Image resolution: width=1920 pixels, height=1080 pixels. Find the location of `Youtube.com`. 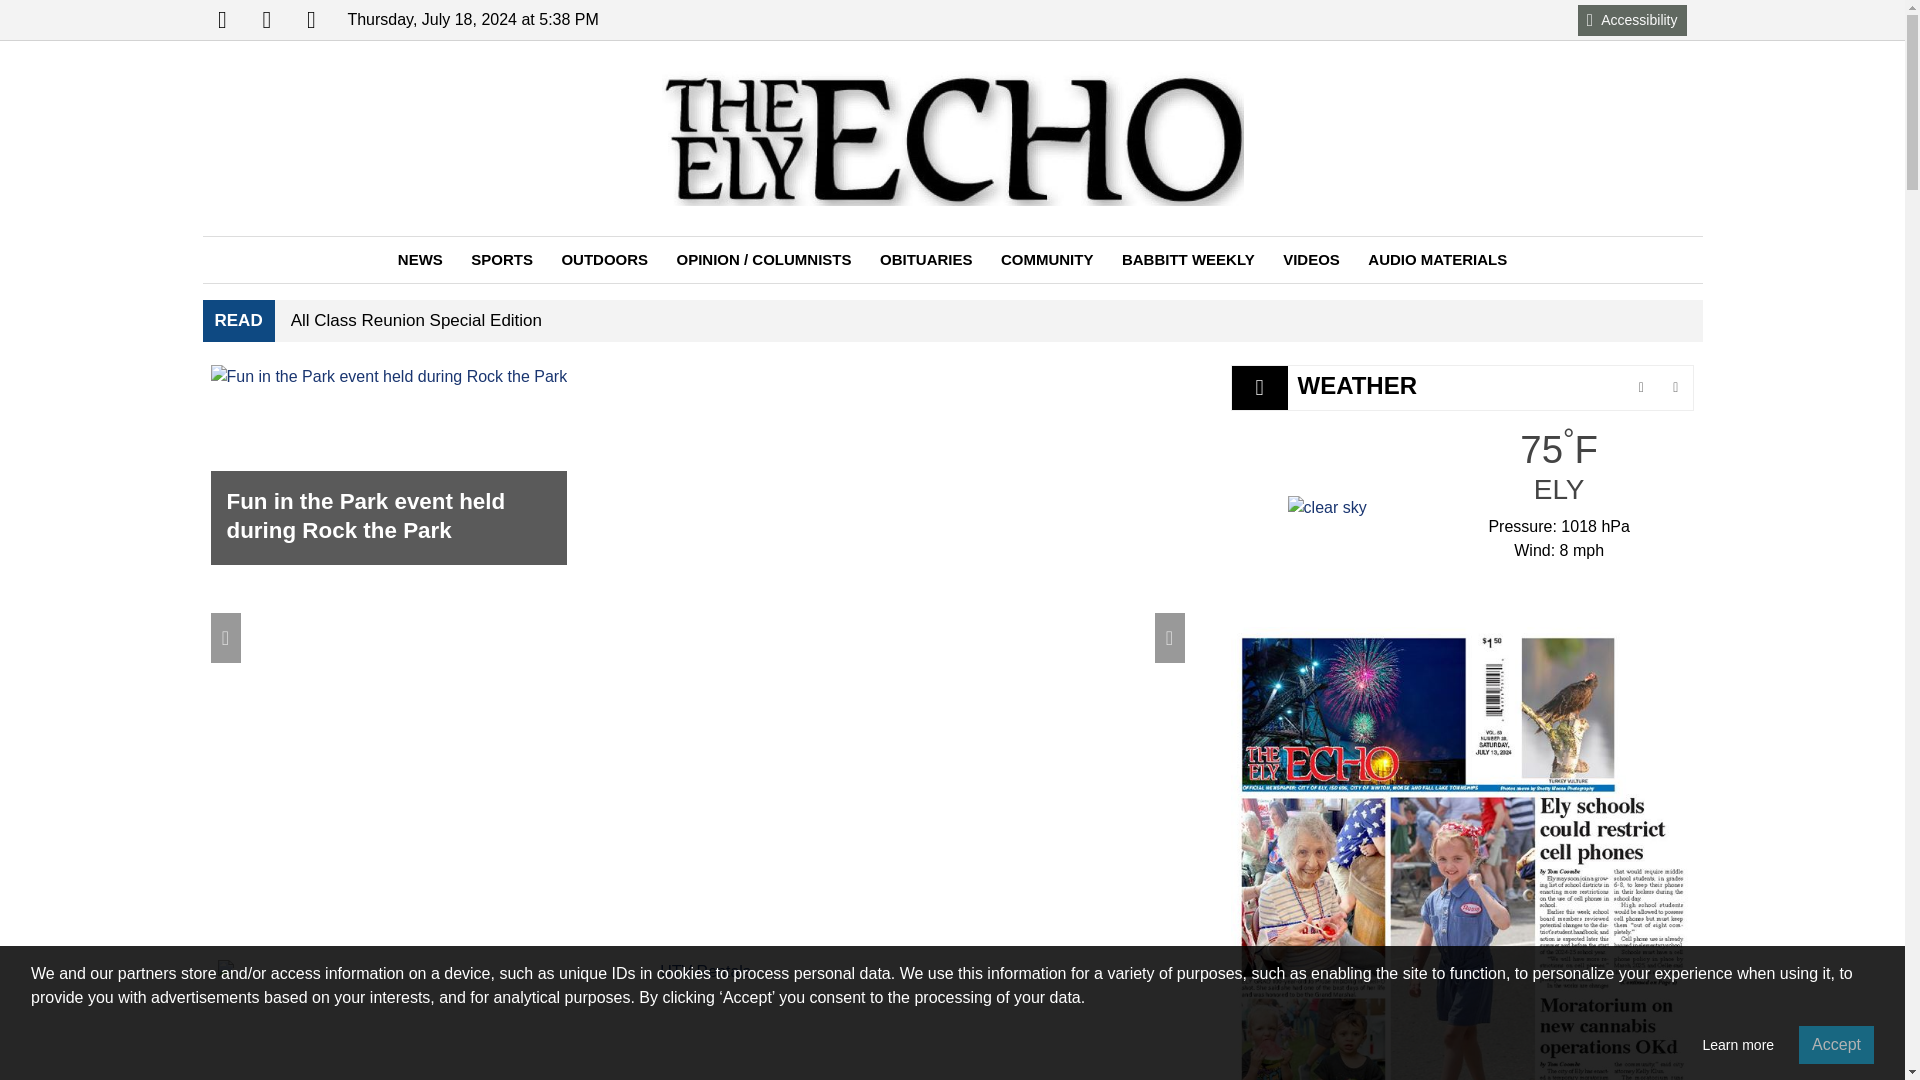

Youtube.com is located at coordinates (310, 20).